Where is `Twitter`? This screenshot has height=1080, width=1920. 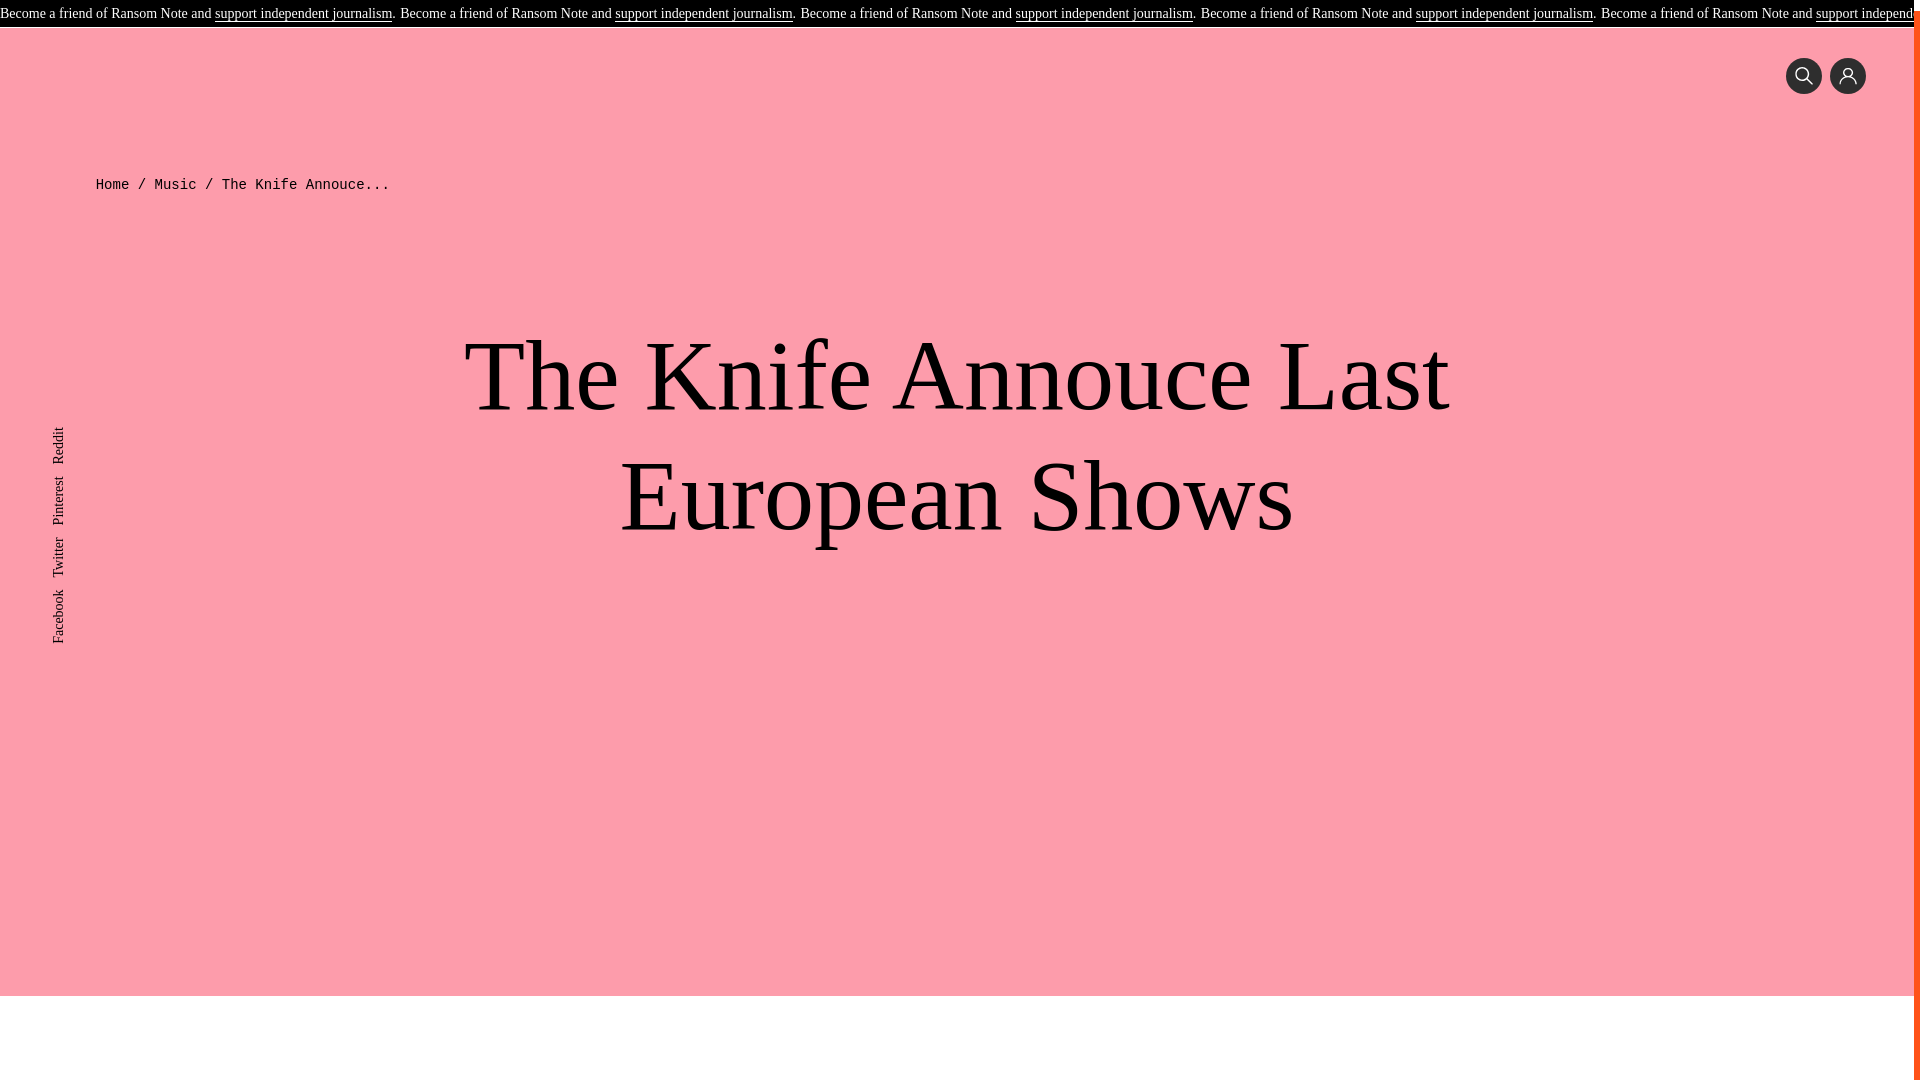
Twitter is located at coordinates (70, 534).